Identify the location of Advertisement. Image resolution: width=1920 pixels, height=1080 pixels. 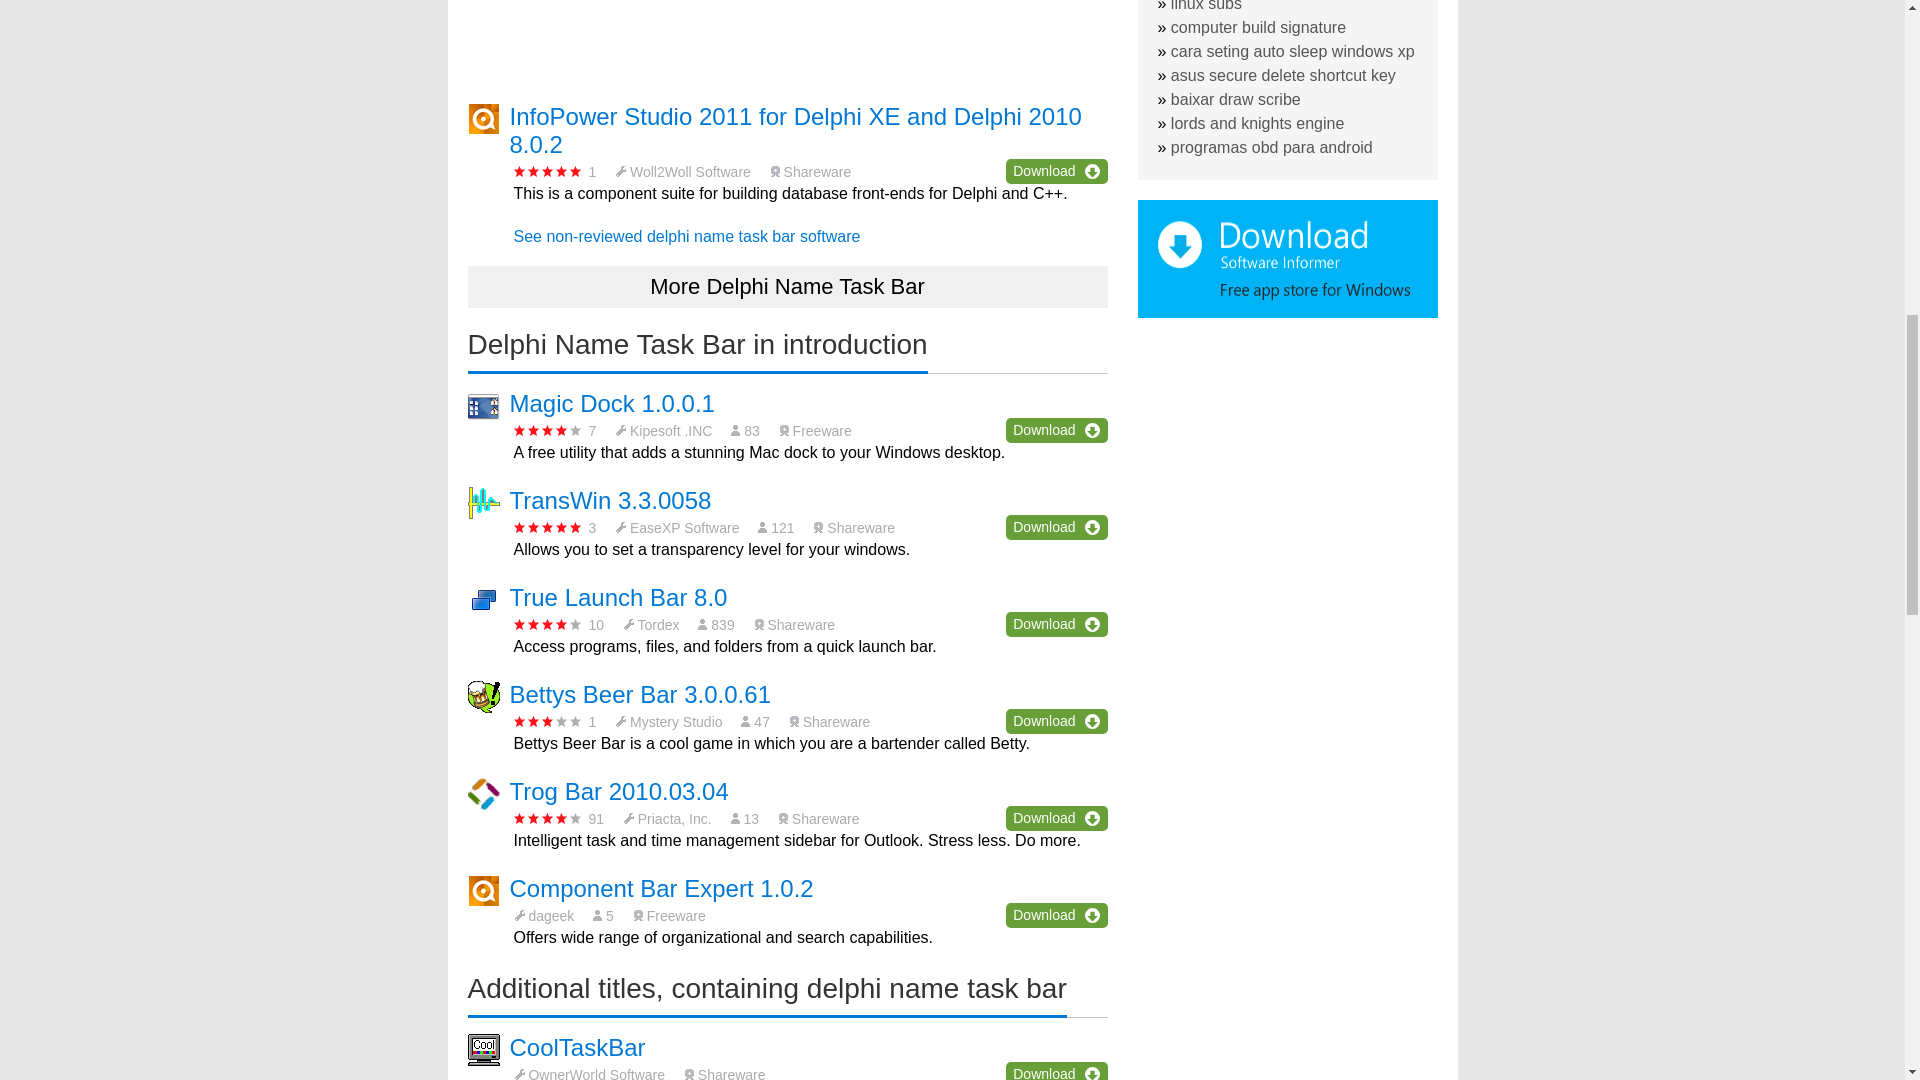
(788, 38).